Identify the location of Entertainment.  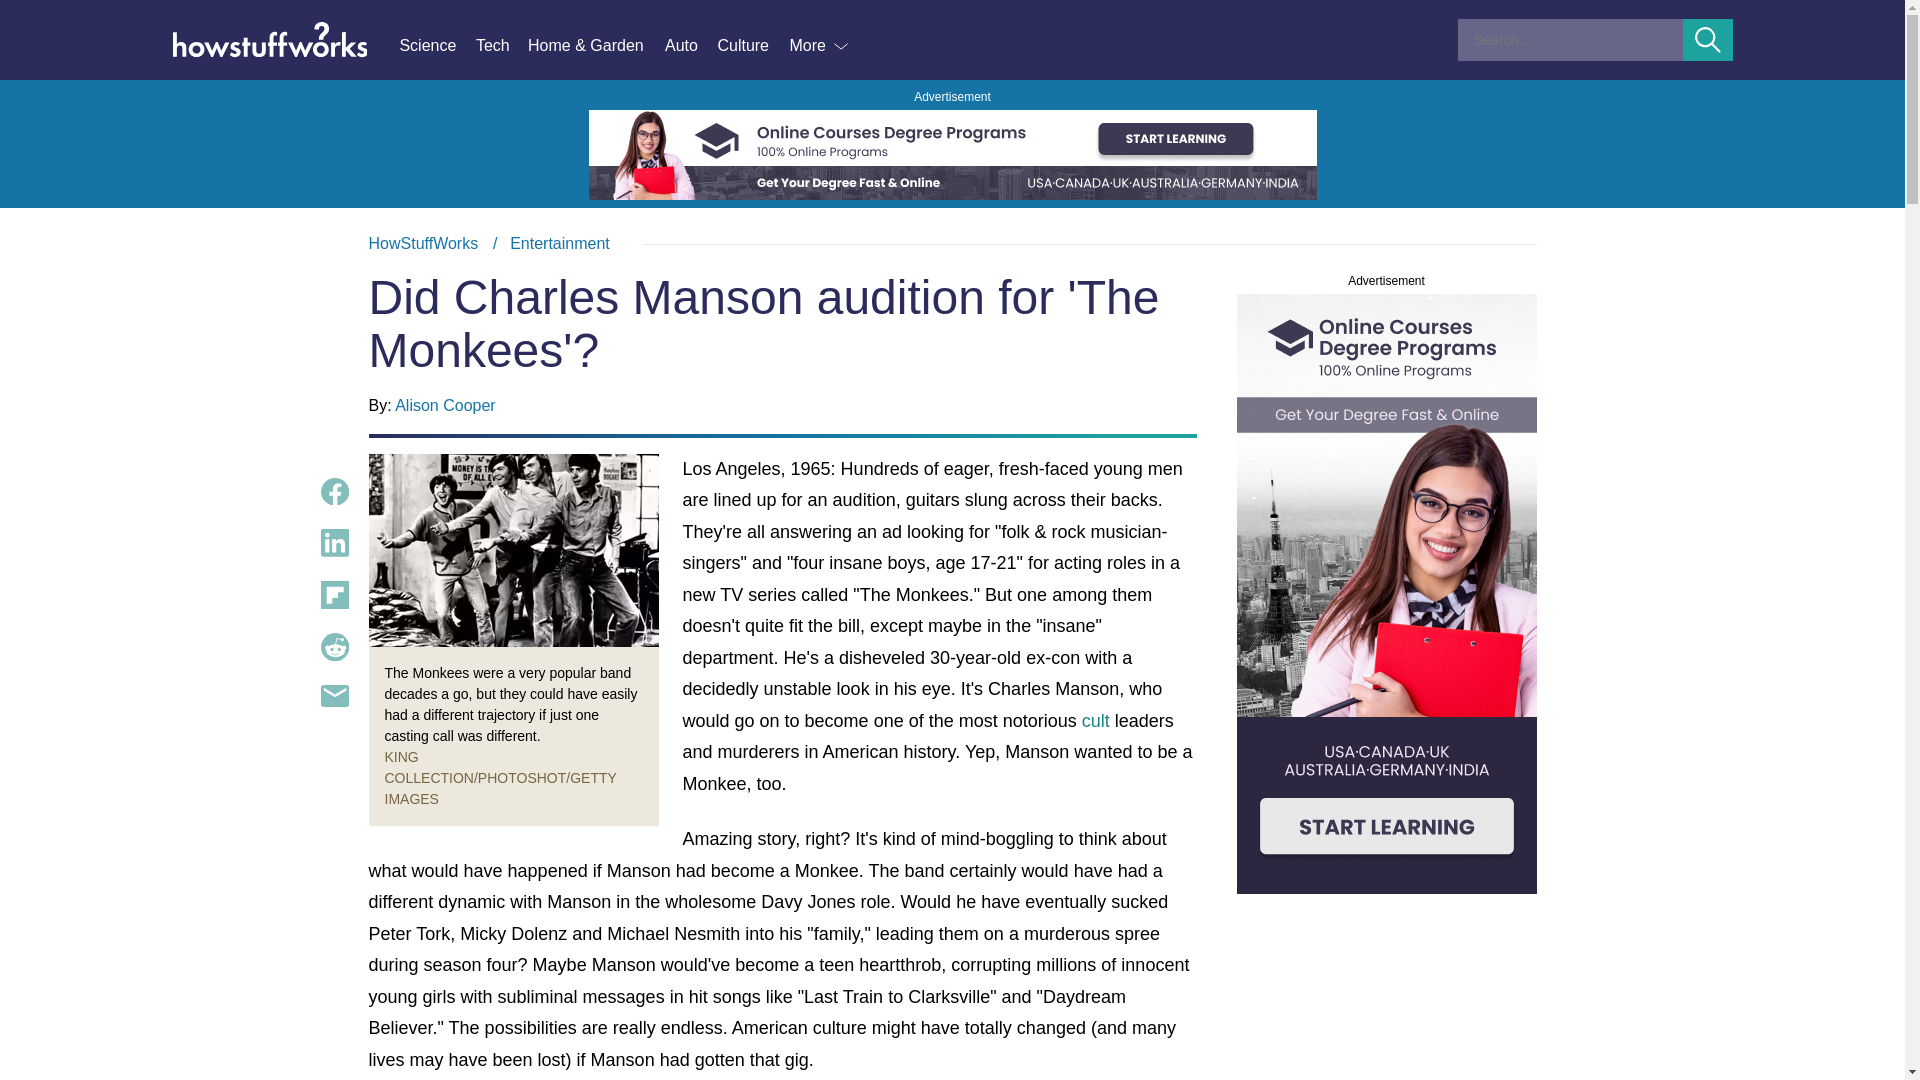
(560, 243).